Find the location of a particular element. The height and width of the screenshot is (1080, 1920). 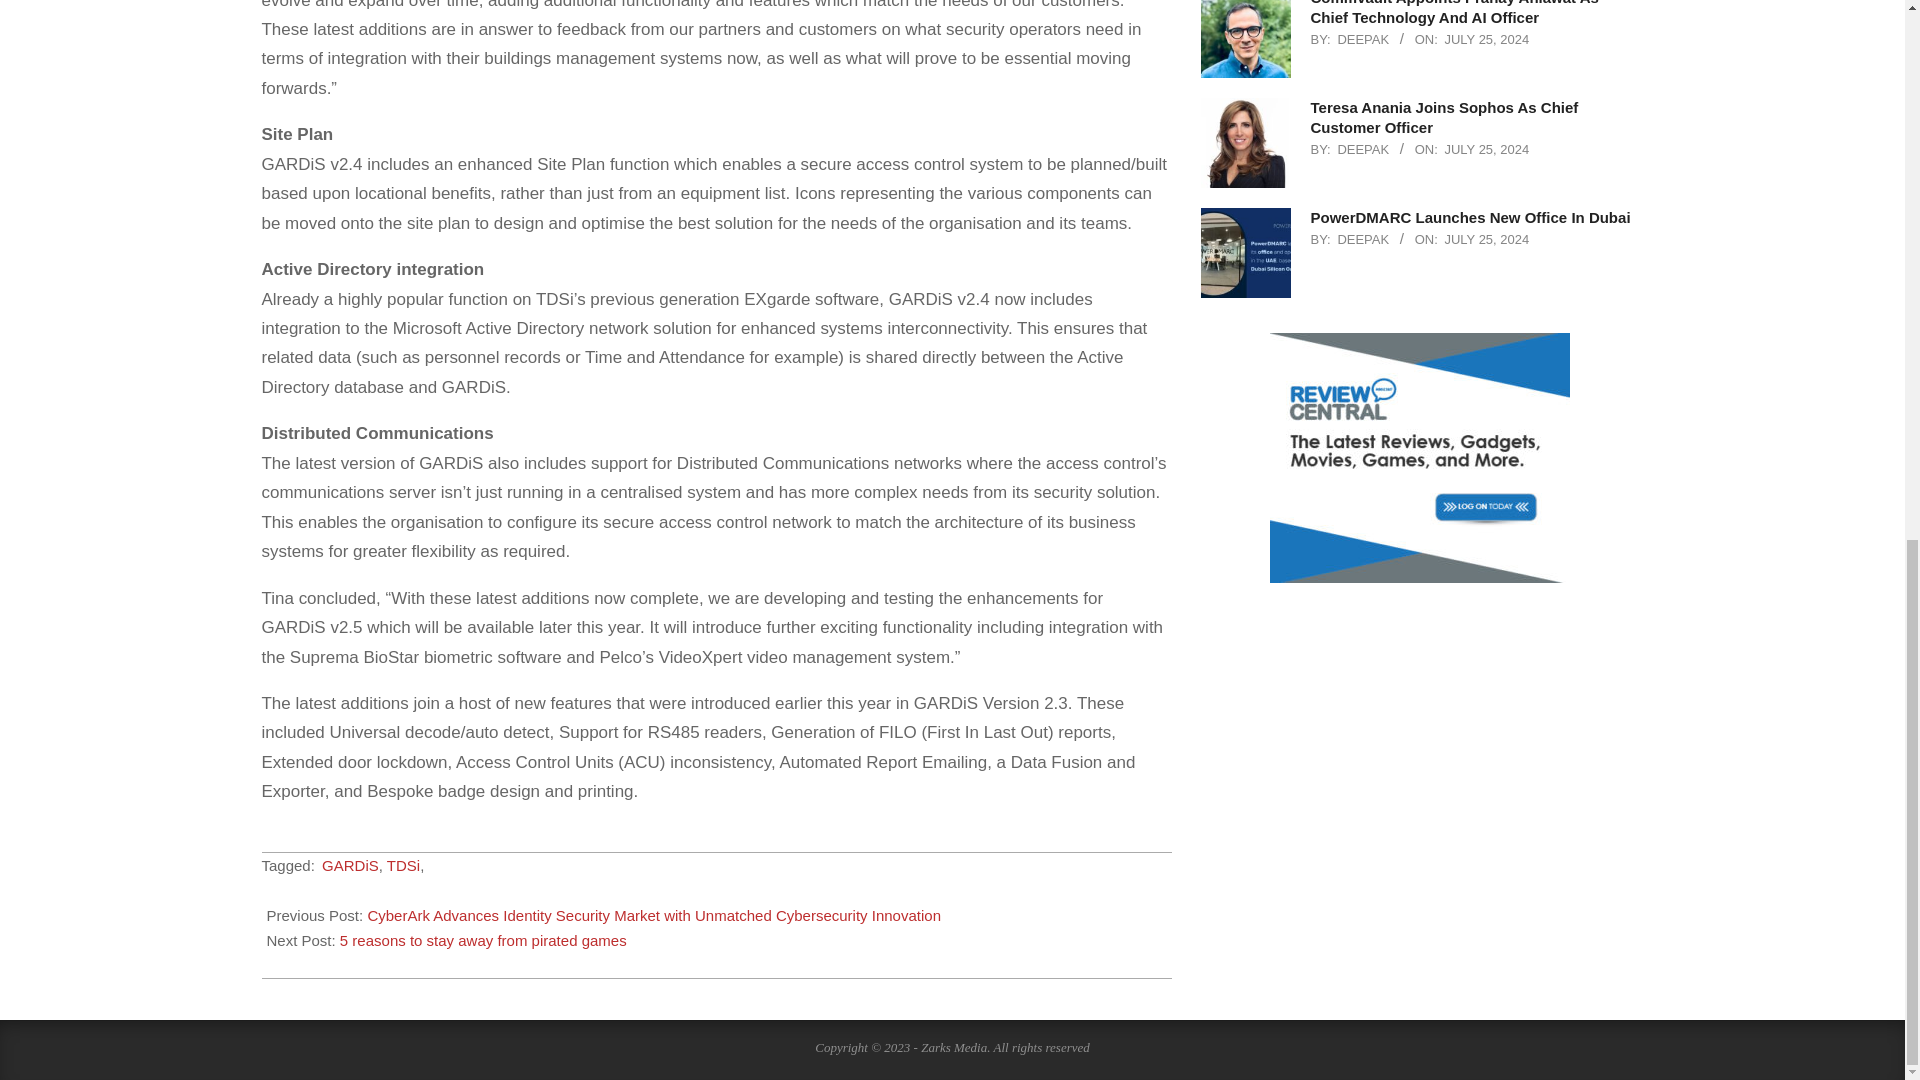

Posts by Deepak is located at coordinates (1362, 40).